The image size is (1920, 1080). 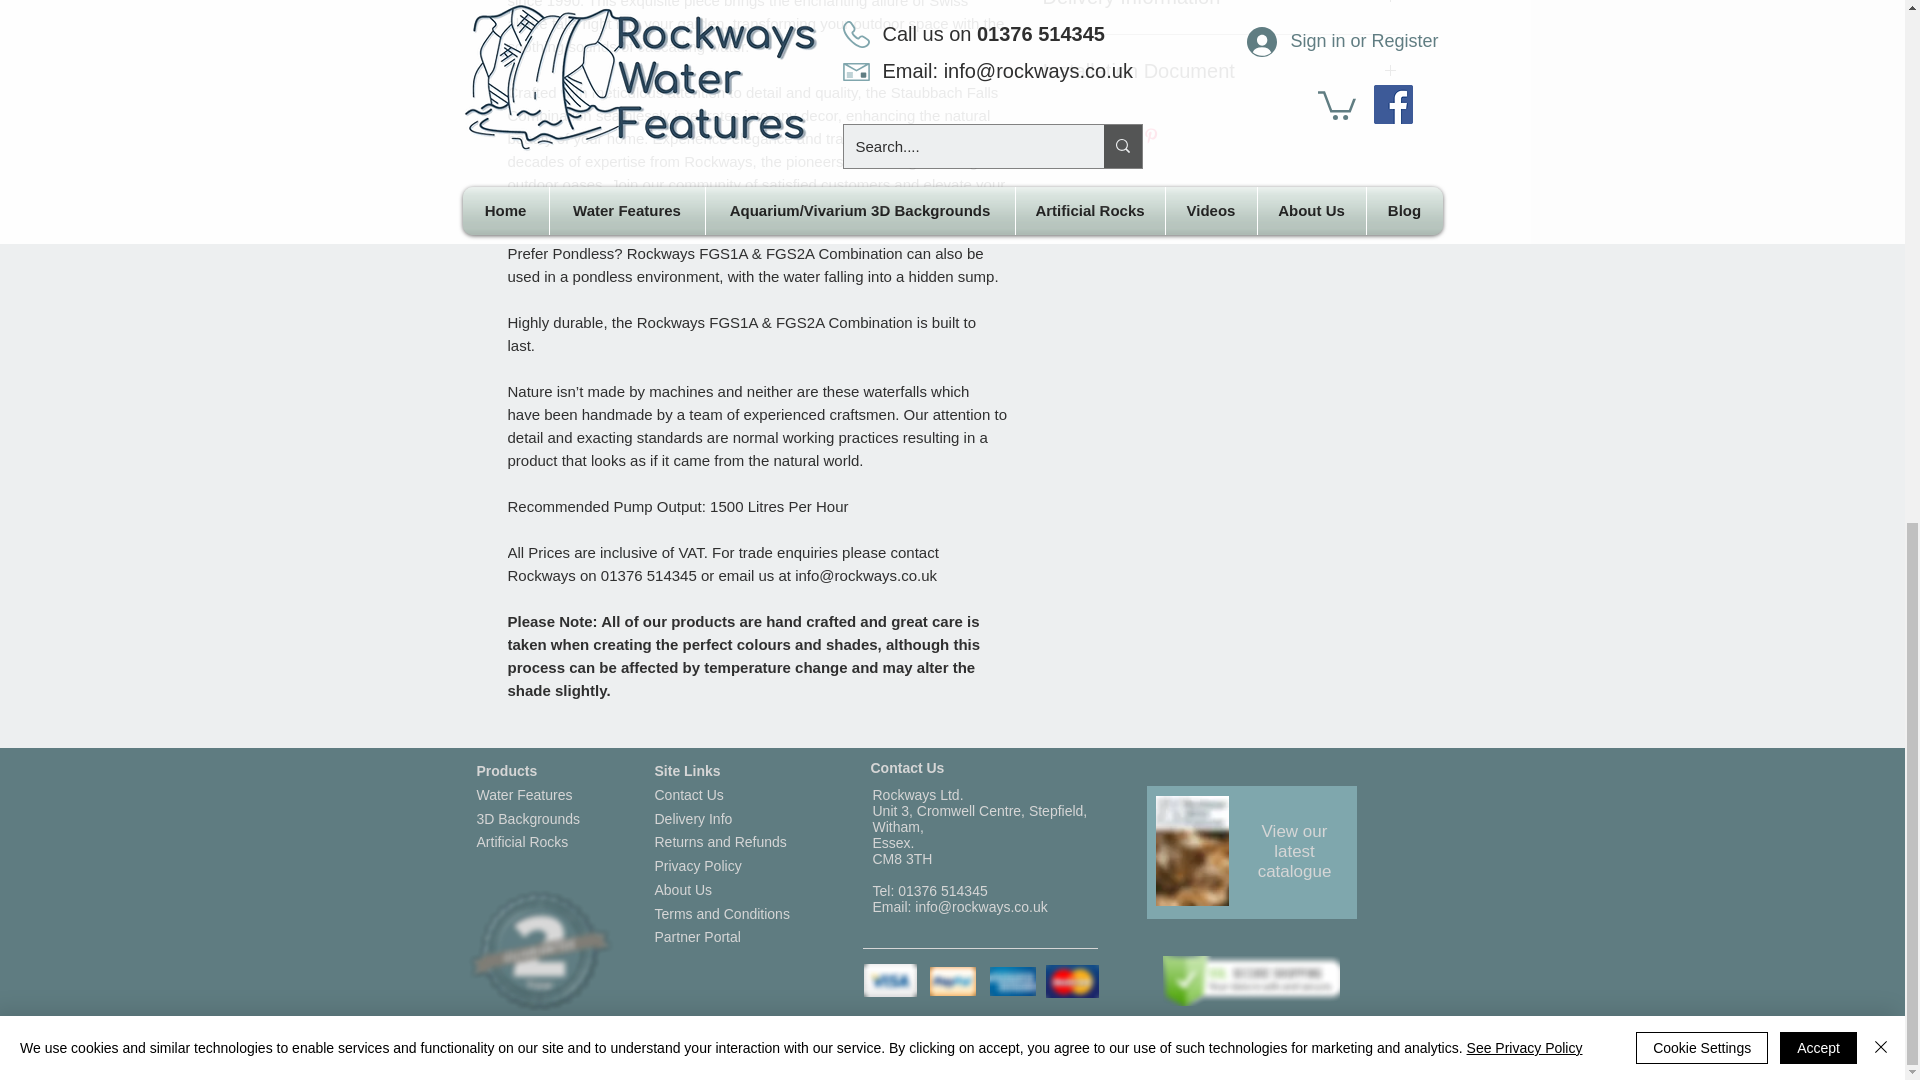 What do you see at coordinates (722, 914) in the screenshot?
I see `Terms and Conditions` at bounding box center [722, 914].